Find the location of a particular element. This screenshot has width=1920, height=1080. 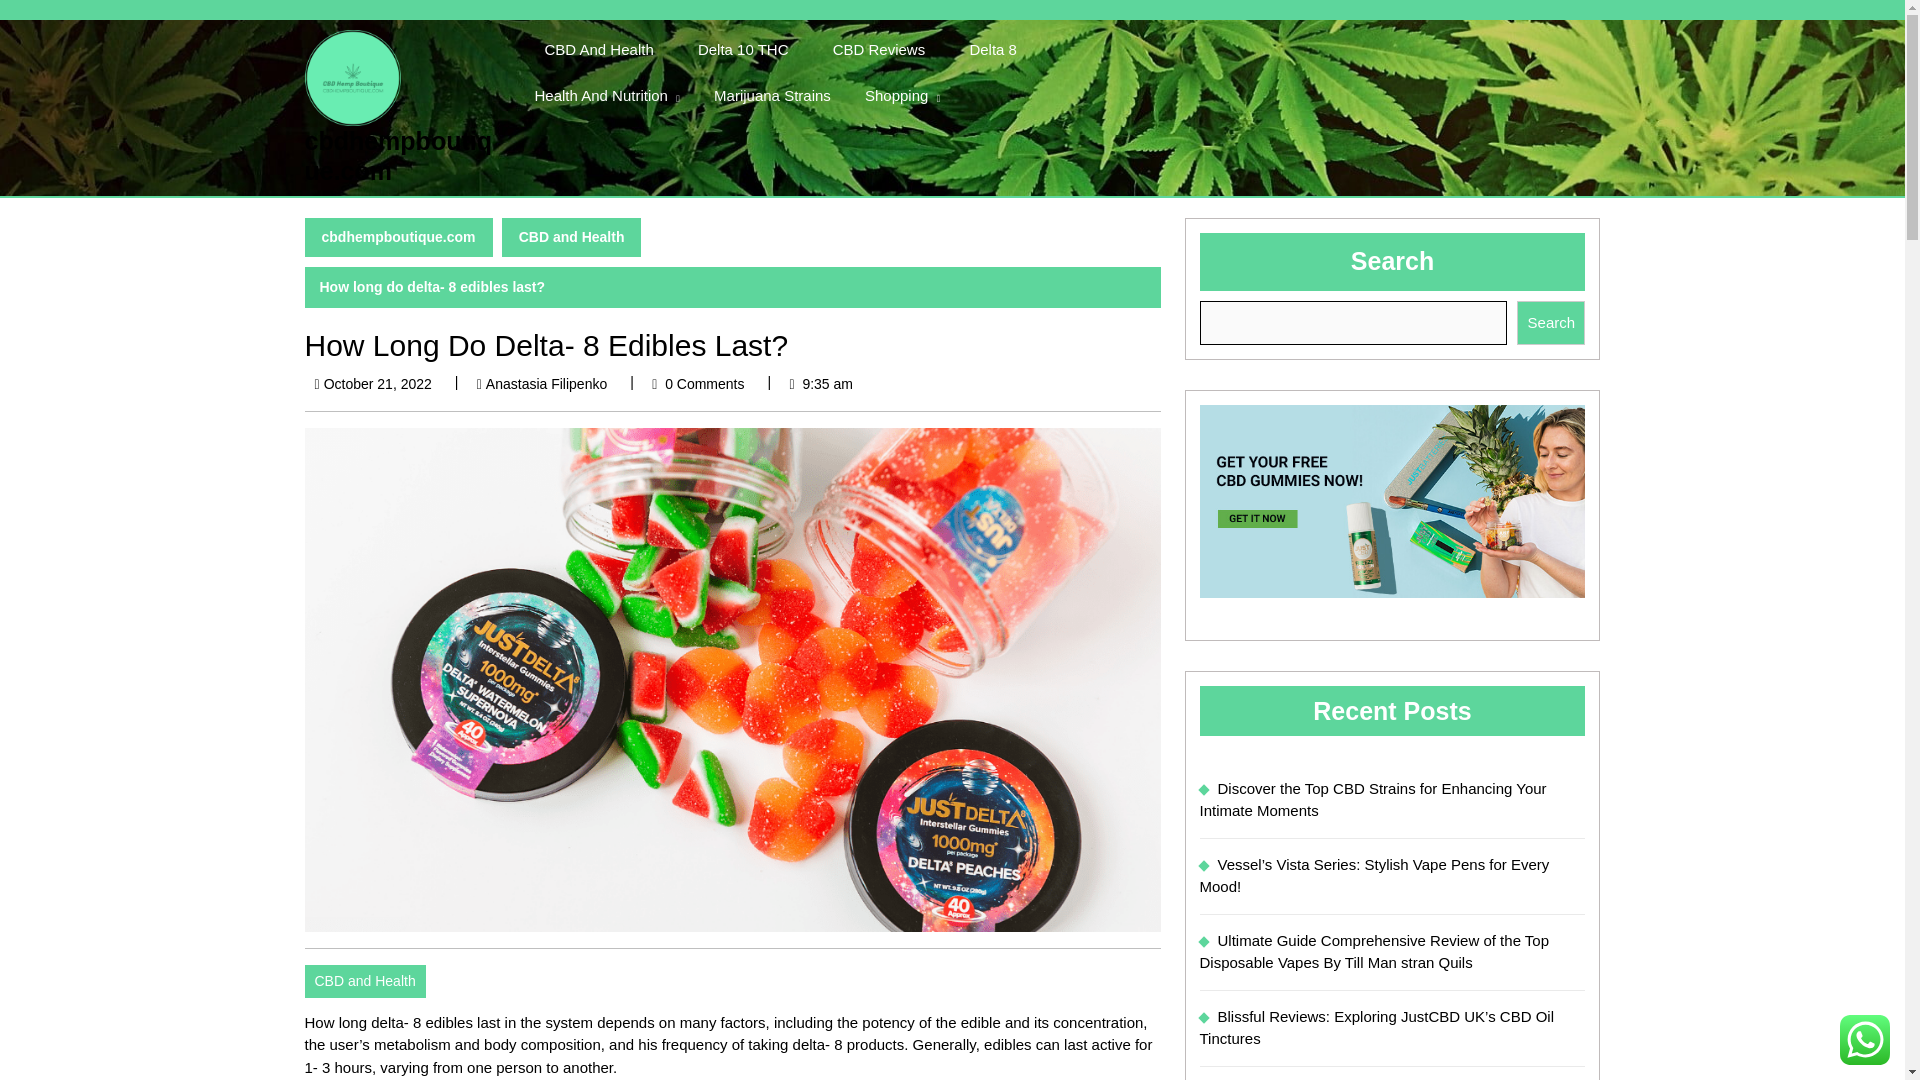

Shopping is located at coordinates (902, 95).